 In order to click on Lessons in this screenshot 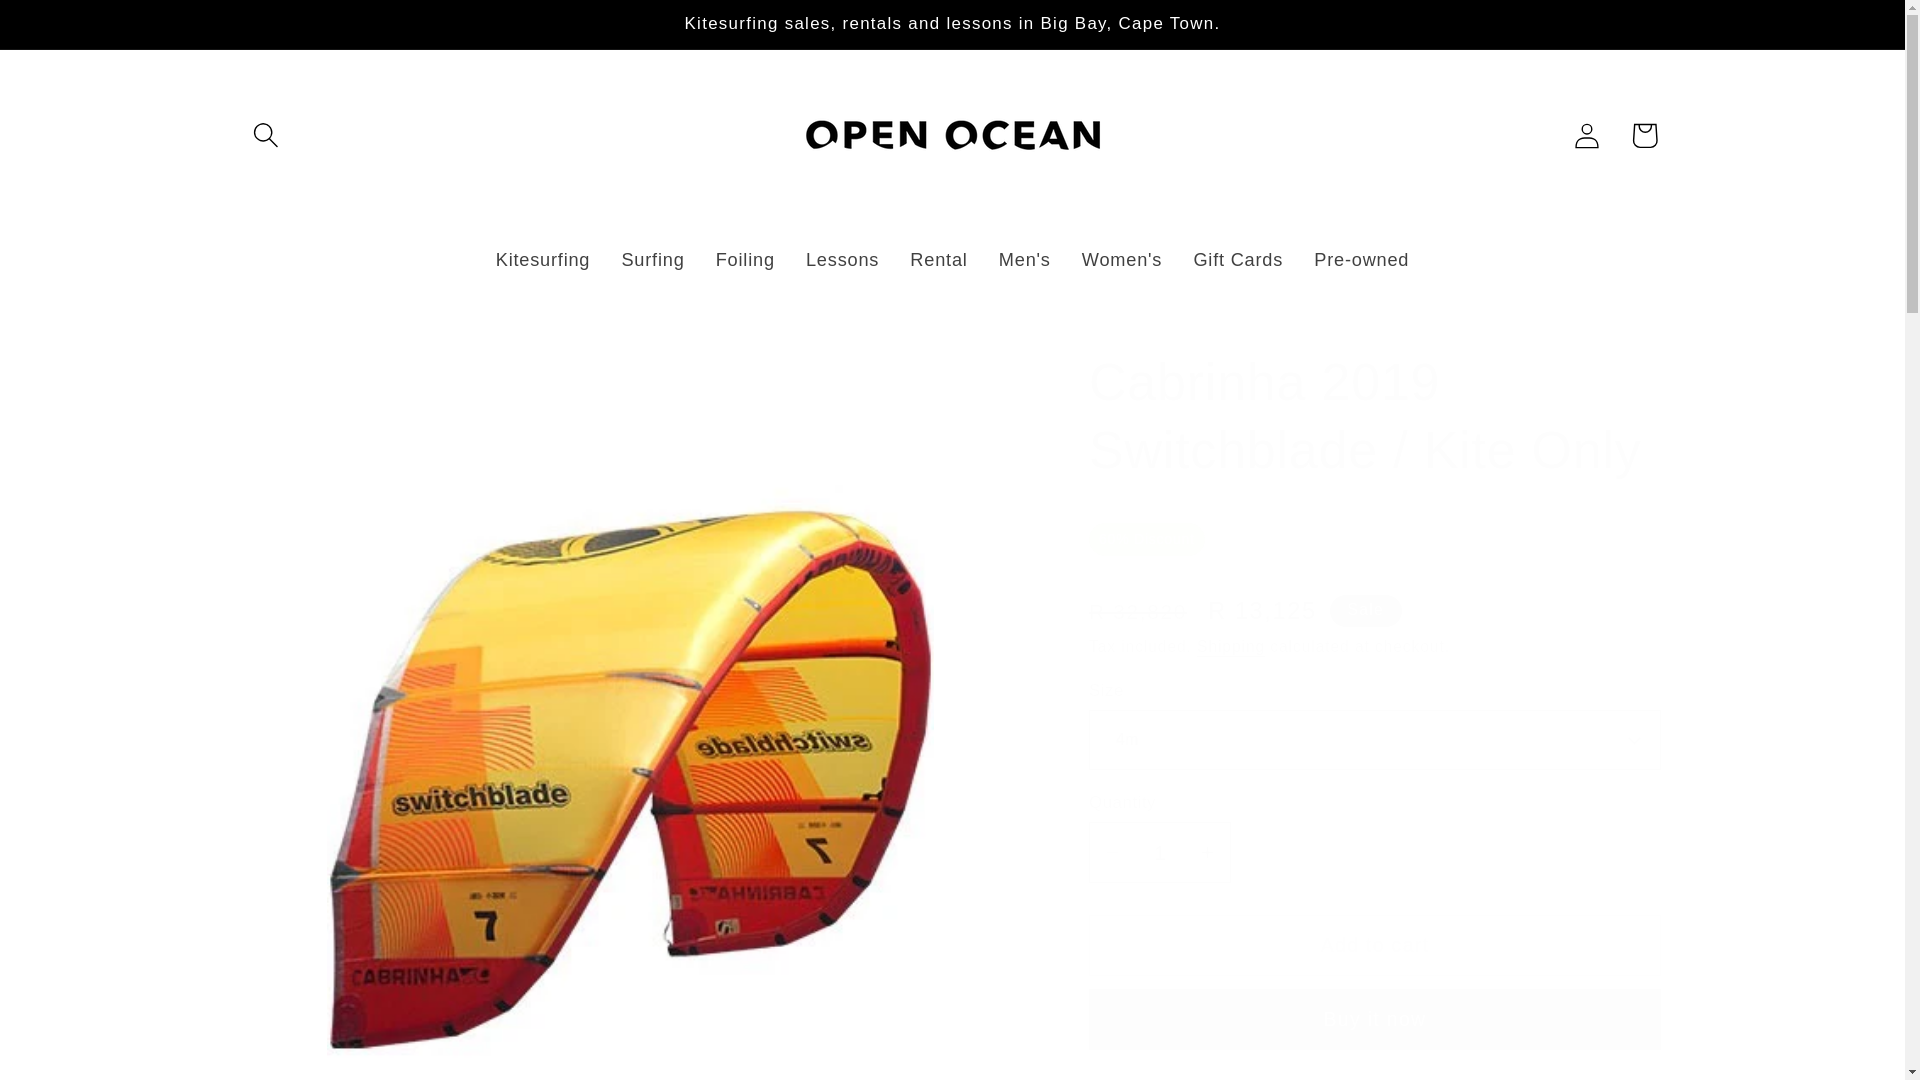, I will do `click(842, 261)`.